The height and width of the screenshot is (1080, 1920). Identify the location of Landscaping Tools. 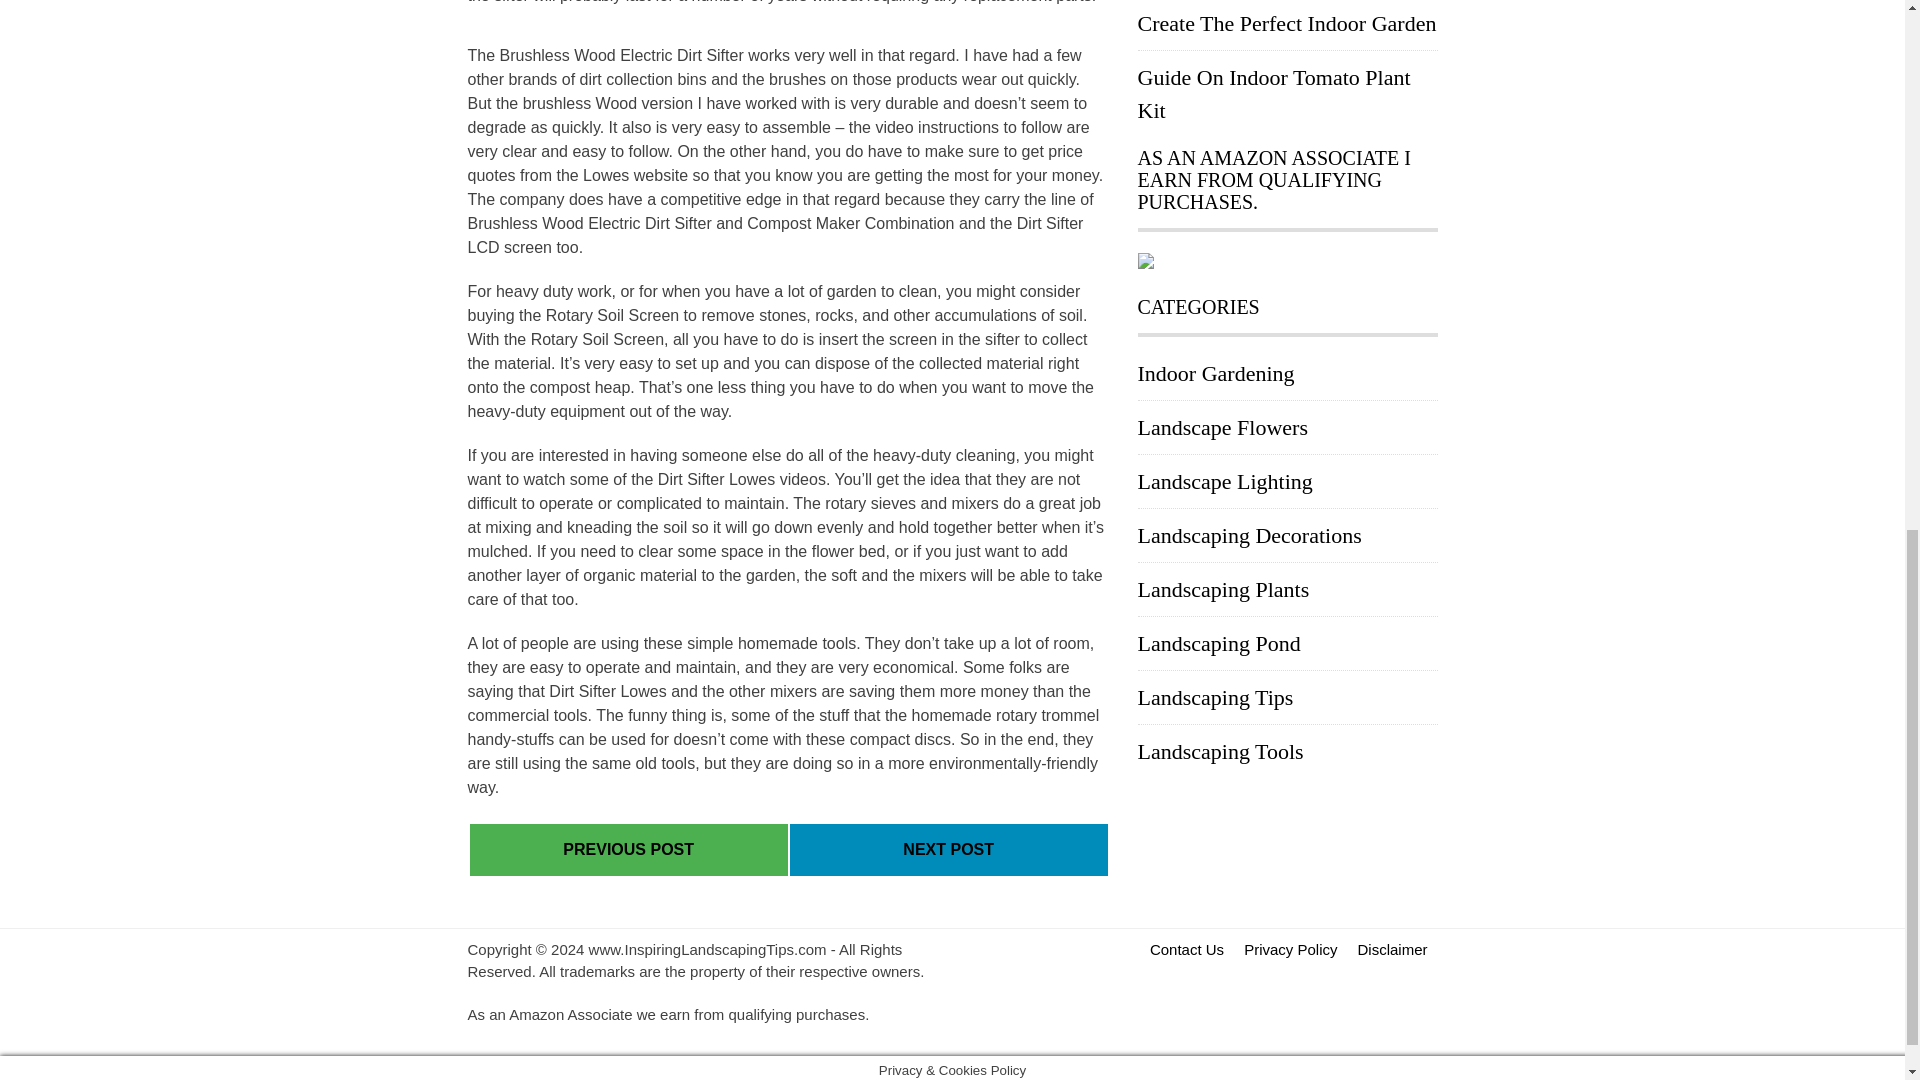
(1220, 750).